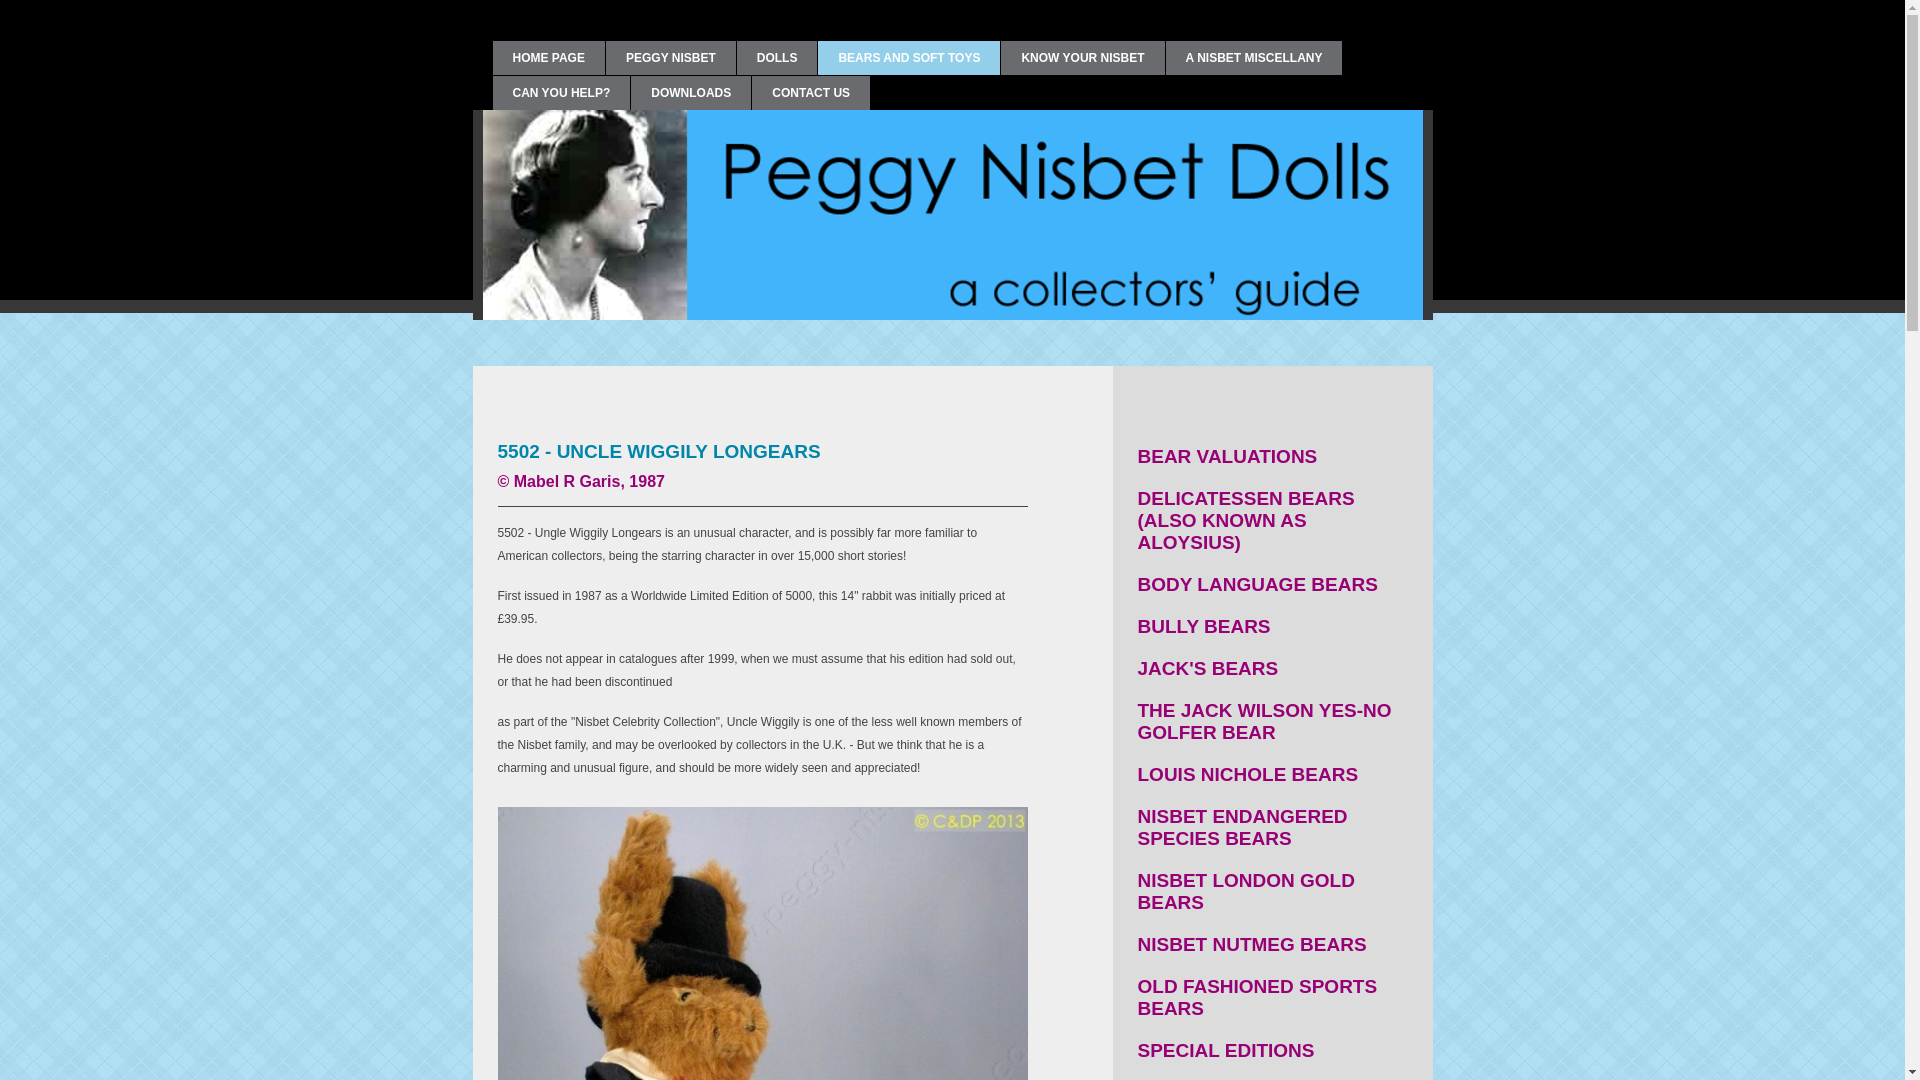  Describe the element at coordinates (777, 58) in the screenshot. I see `DOLLS` at that location.